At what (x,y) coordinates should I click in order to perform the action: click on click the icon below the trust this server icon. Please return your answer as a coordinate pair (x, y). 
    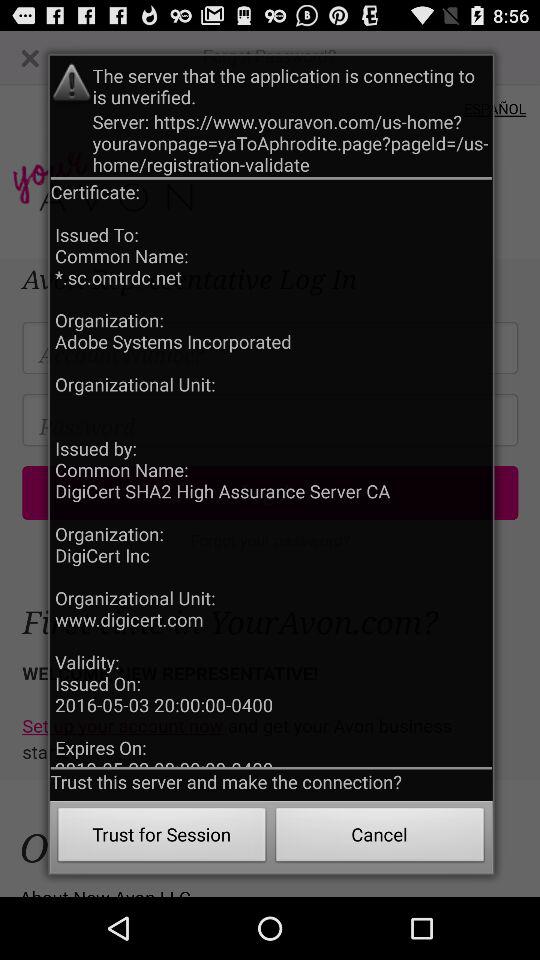
    Looking at the image, I should click on (162, 838).